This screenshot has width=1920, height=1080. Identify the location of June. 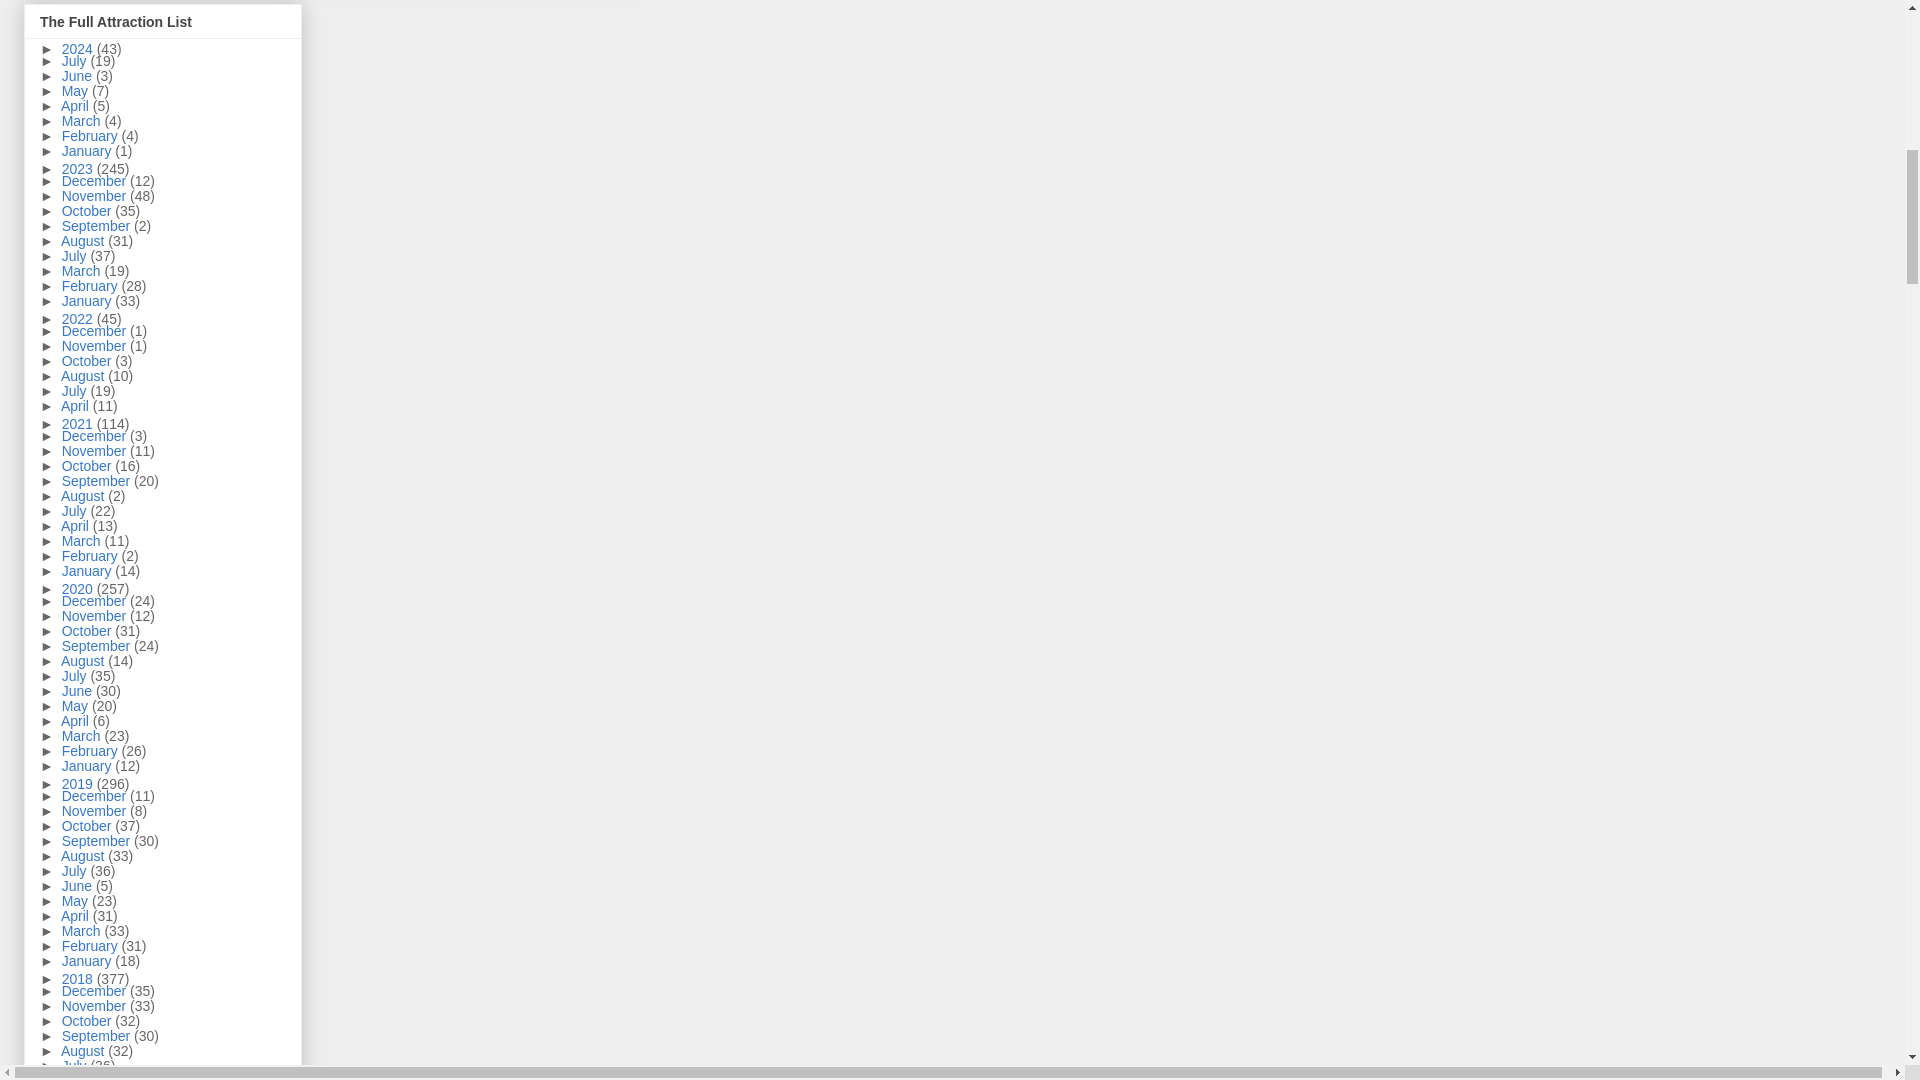
(78, 76).